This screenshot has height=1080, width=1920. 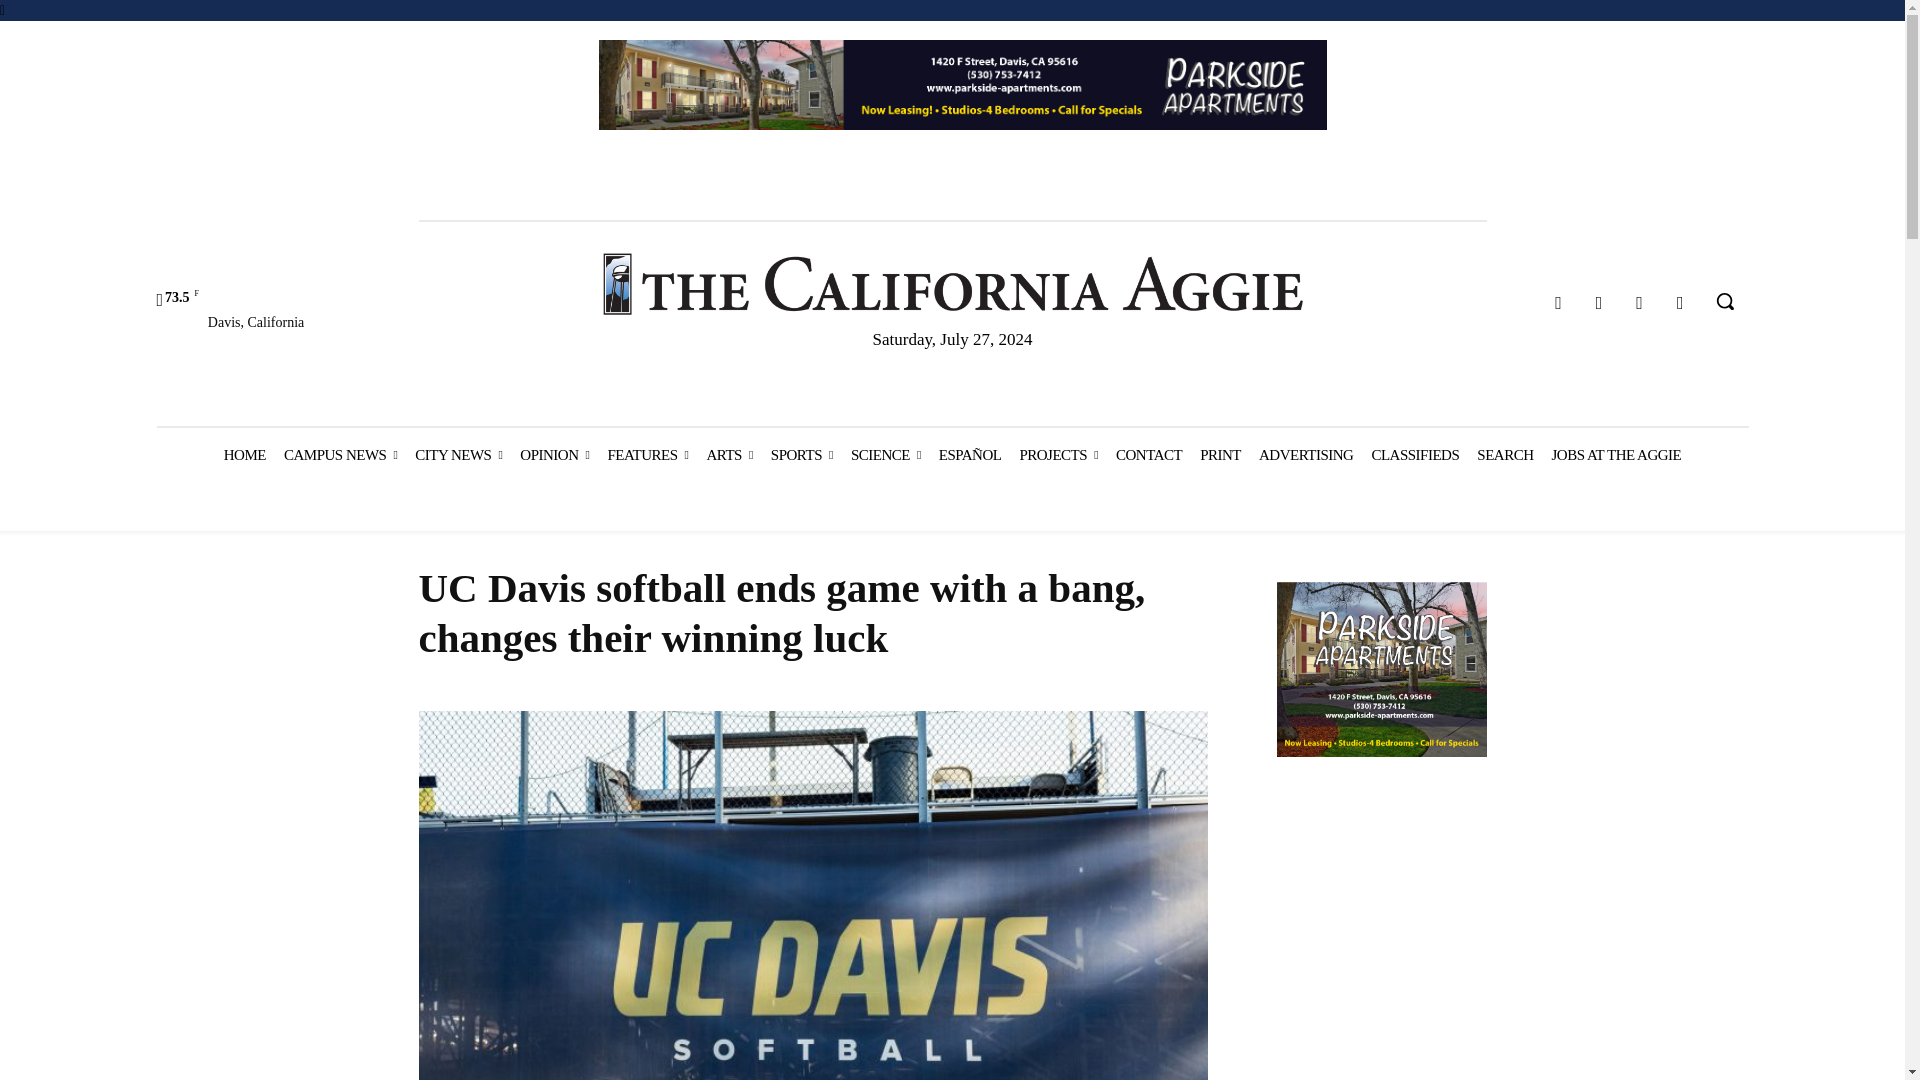 I want to click on Youtube, so click(x=1680, y=303).